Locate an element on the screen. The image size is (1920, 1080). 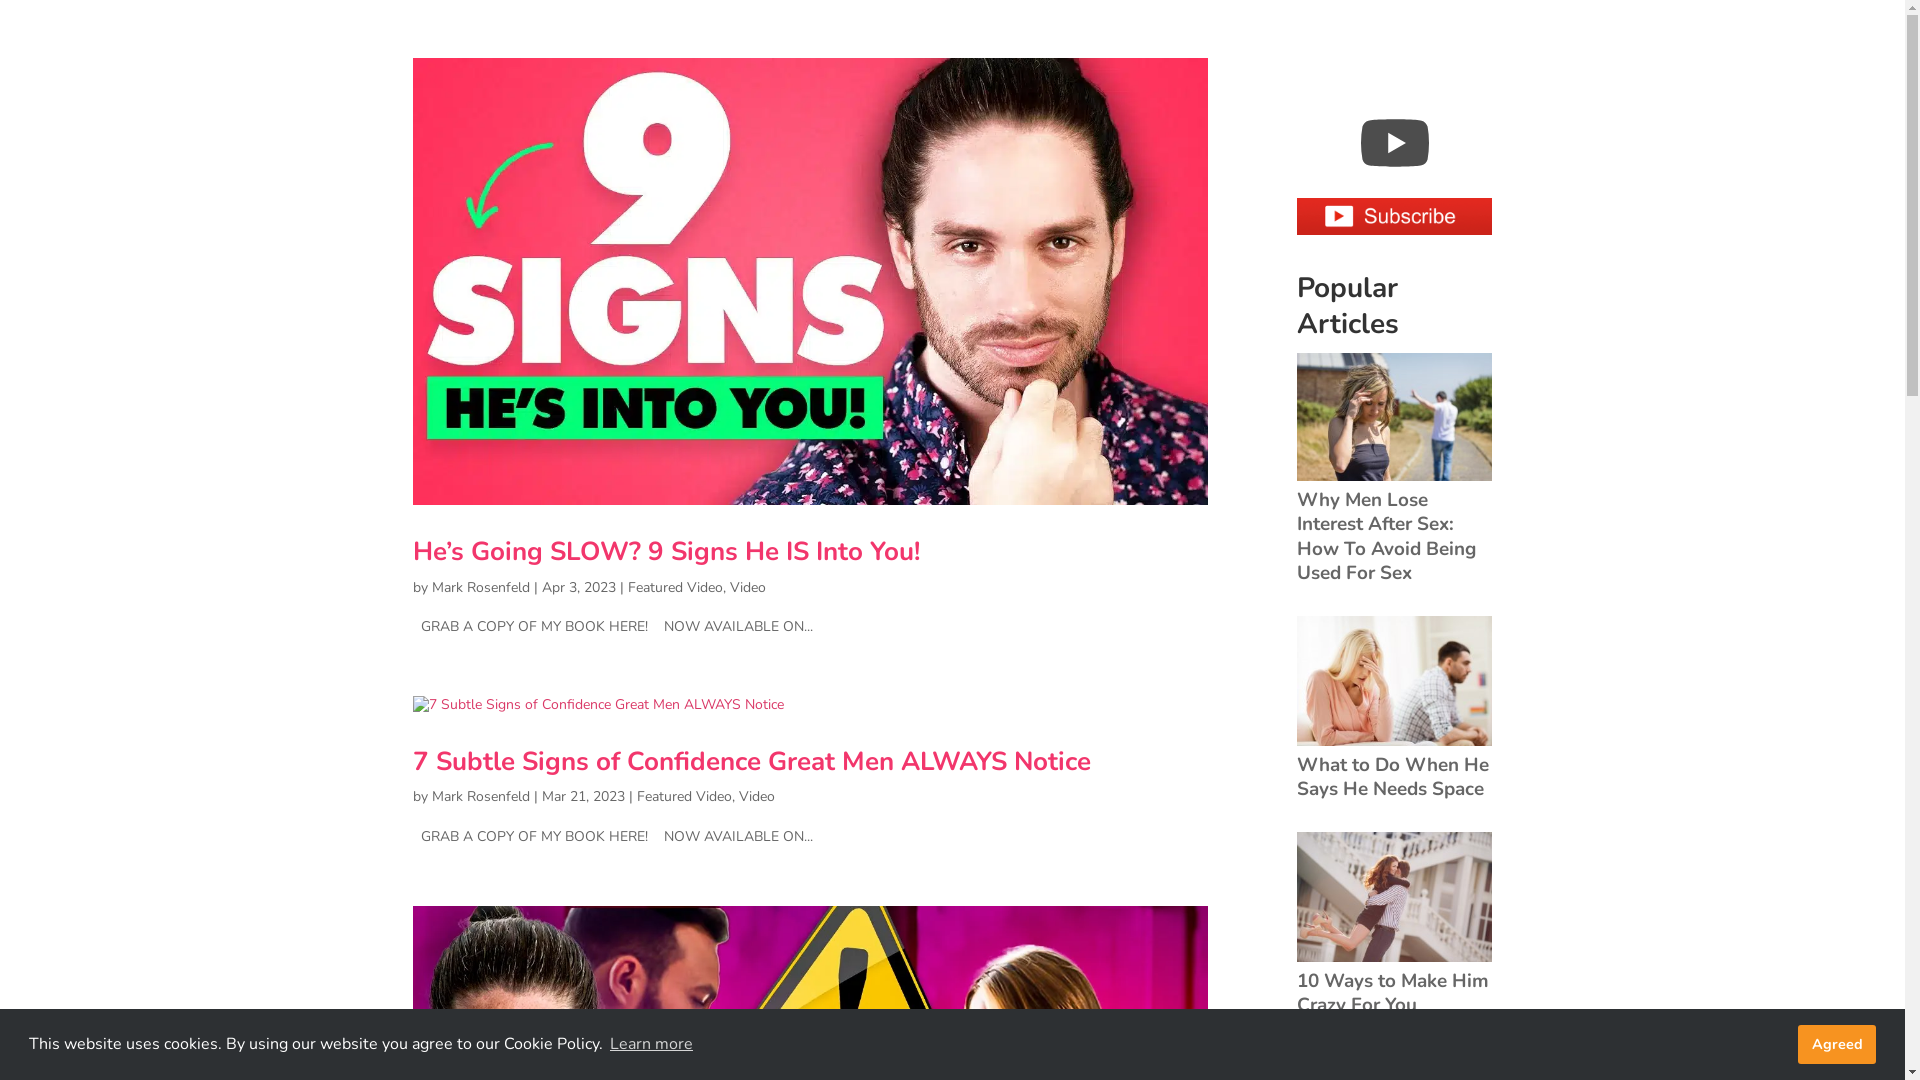
Video is located at coordinates (756, 796).